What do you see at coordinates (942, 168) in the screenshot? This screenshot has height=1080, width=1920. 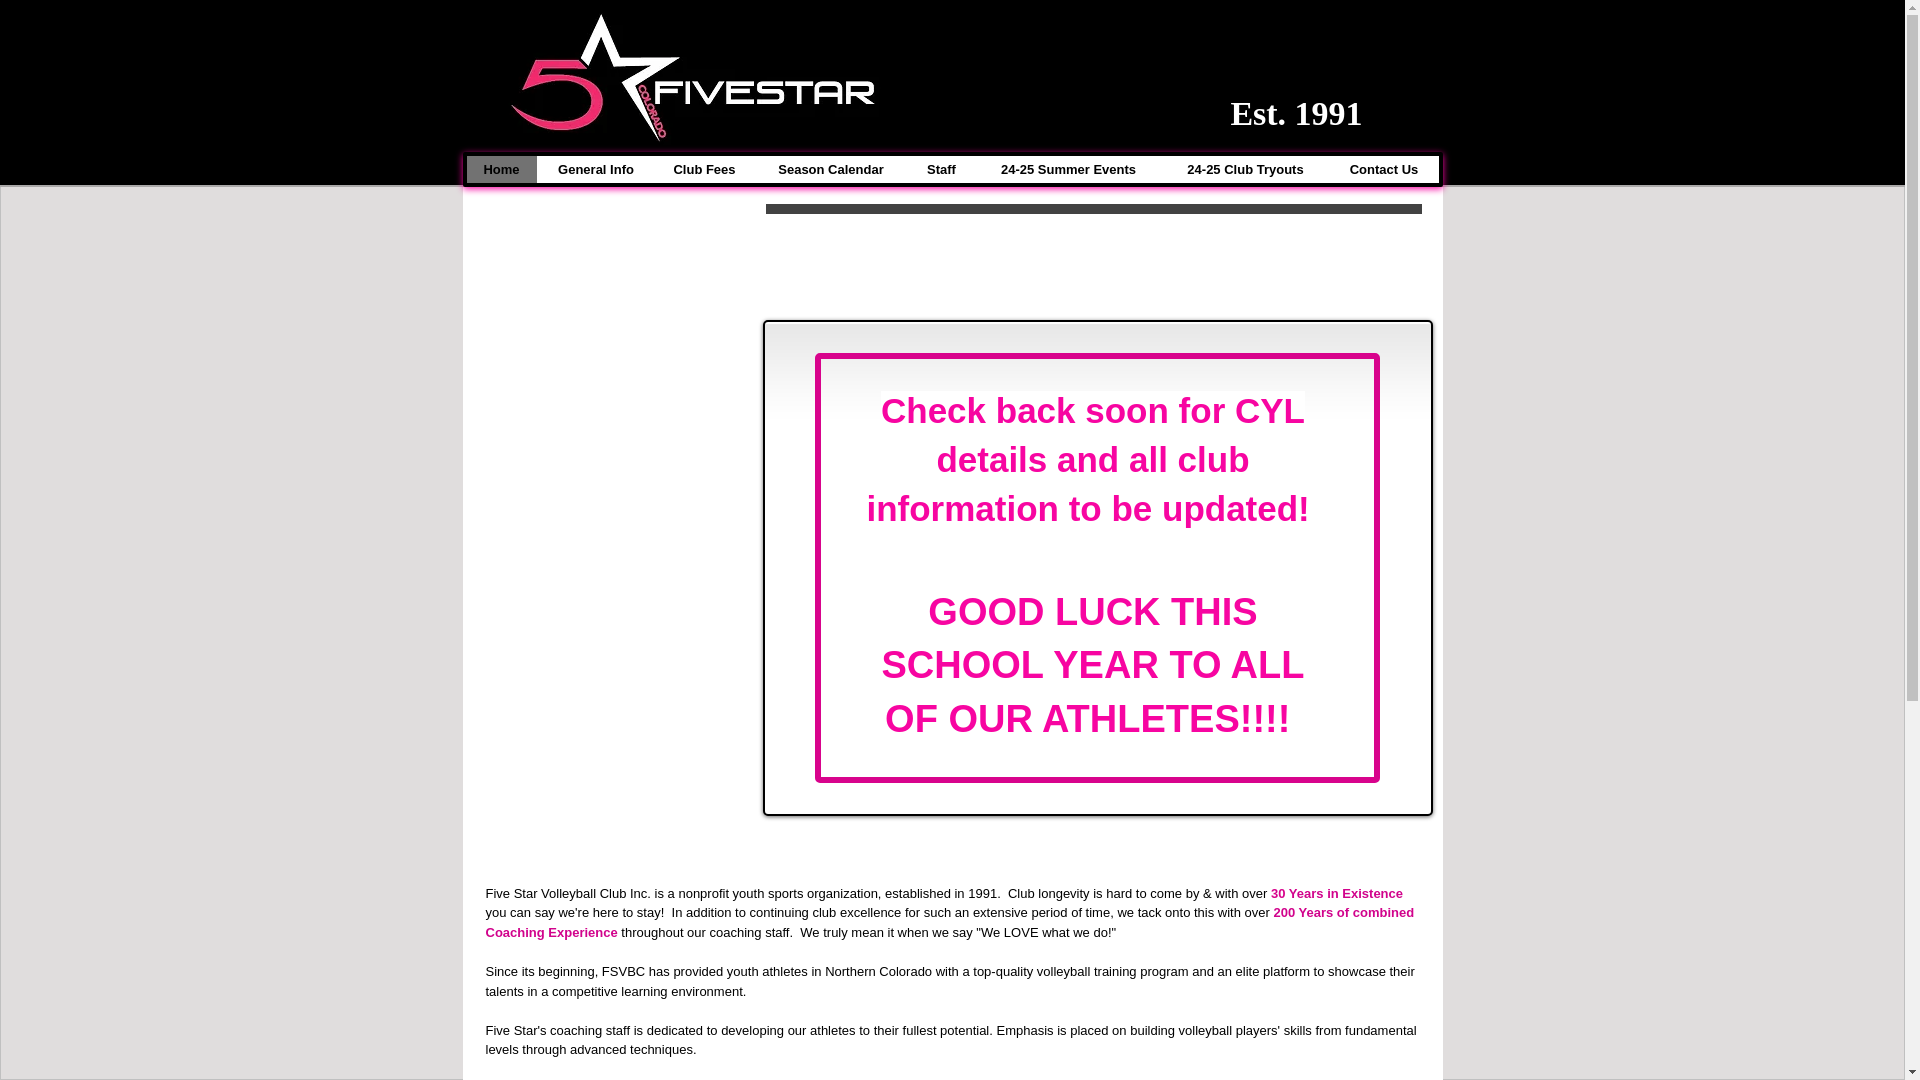 I see `Staff` at bounding box center [942, 168].